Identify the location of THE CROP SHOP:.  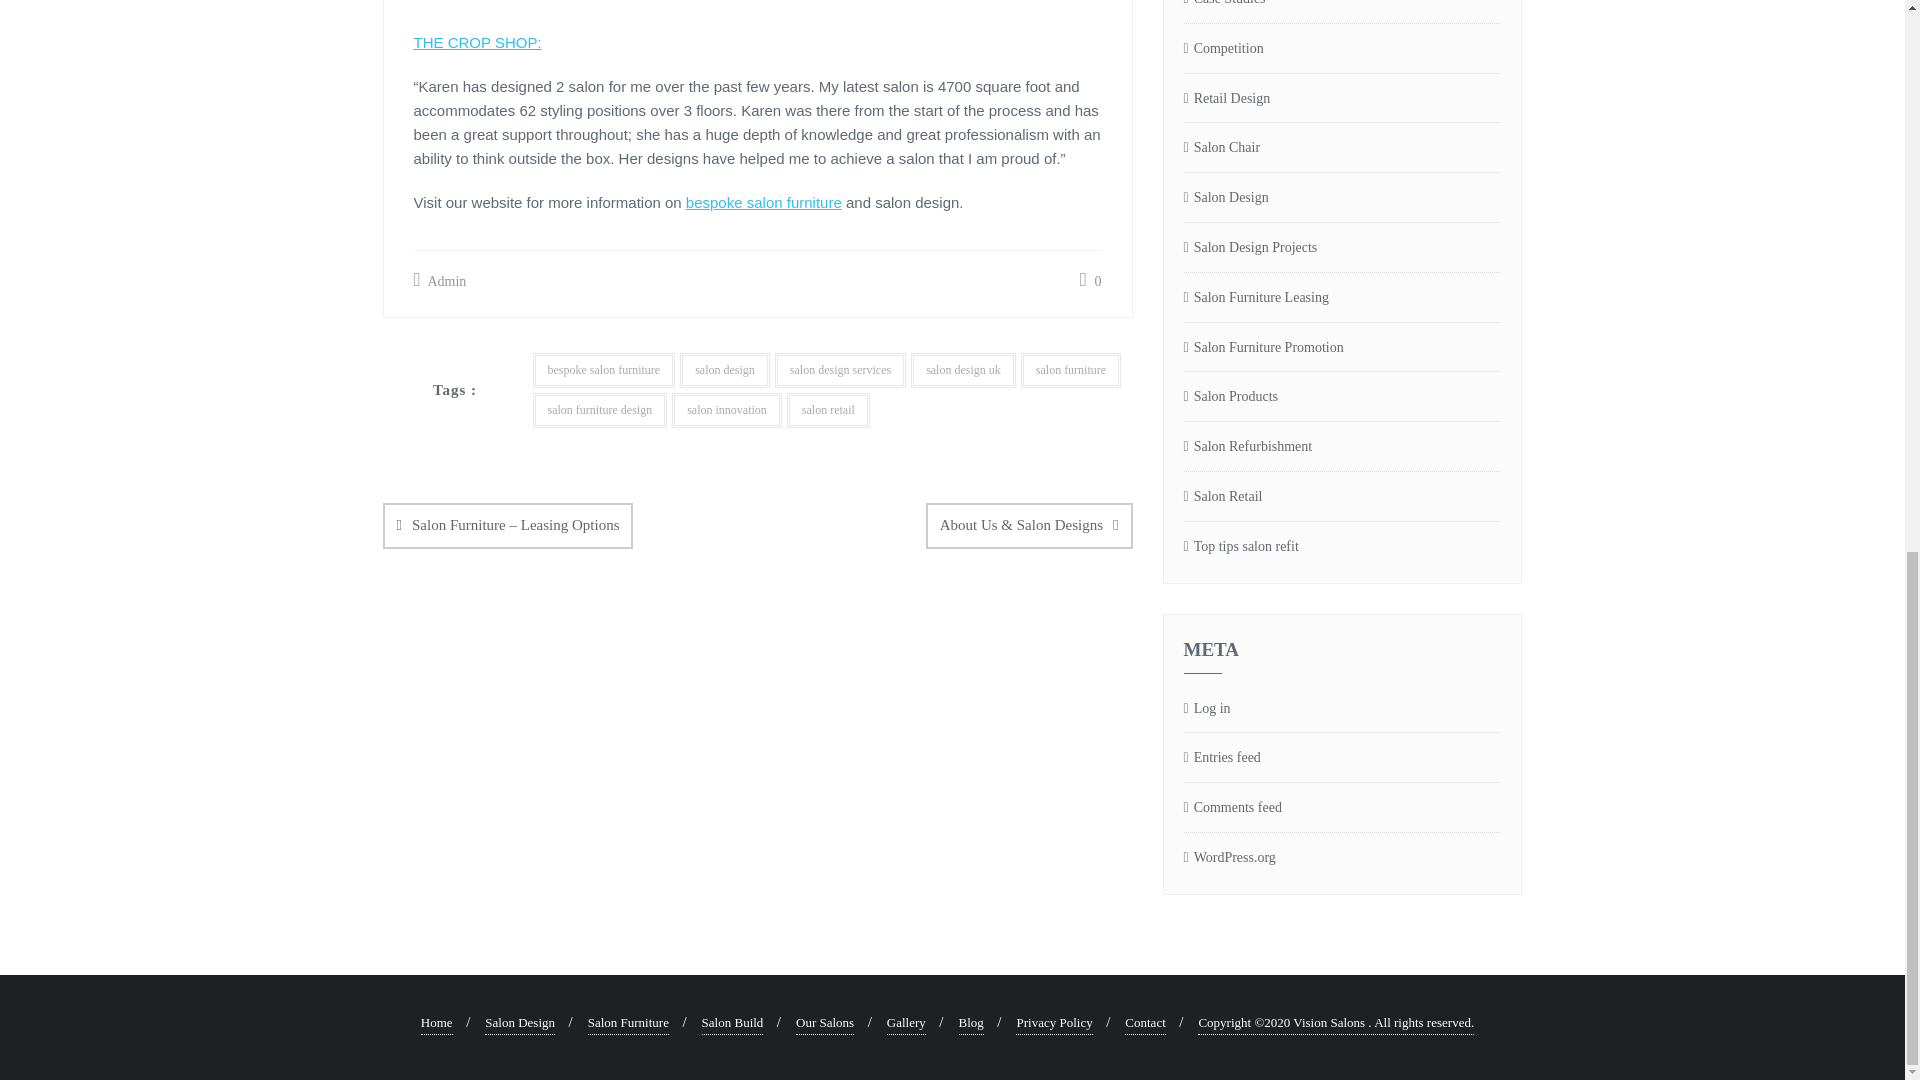
(478, 42).